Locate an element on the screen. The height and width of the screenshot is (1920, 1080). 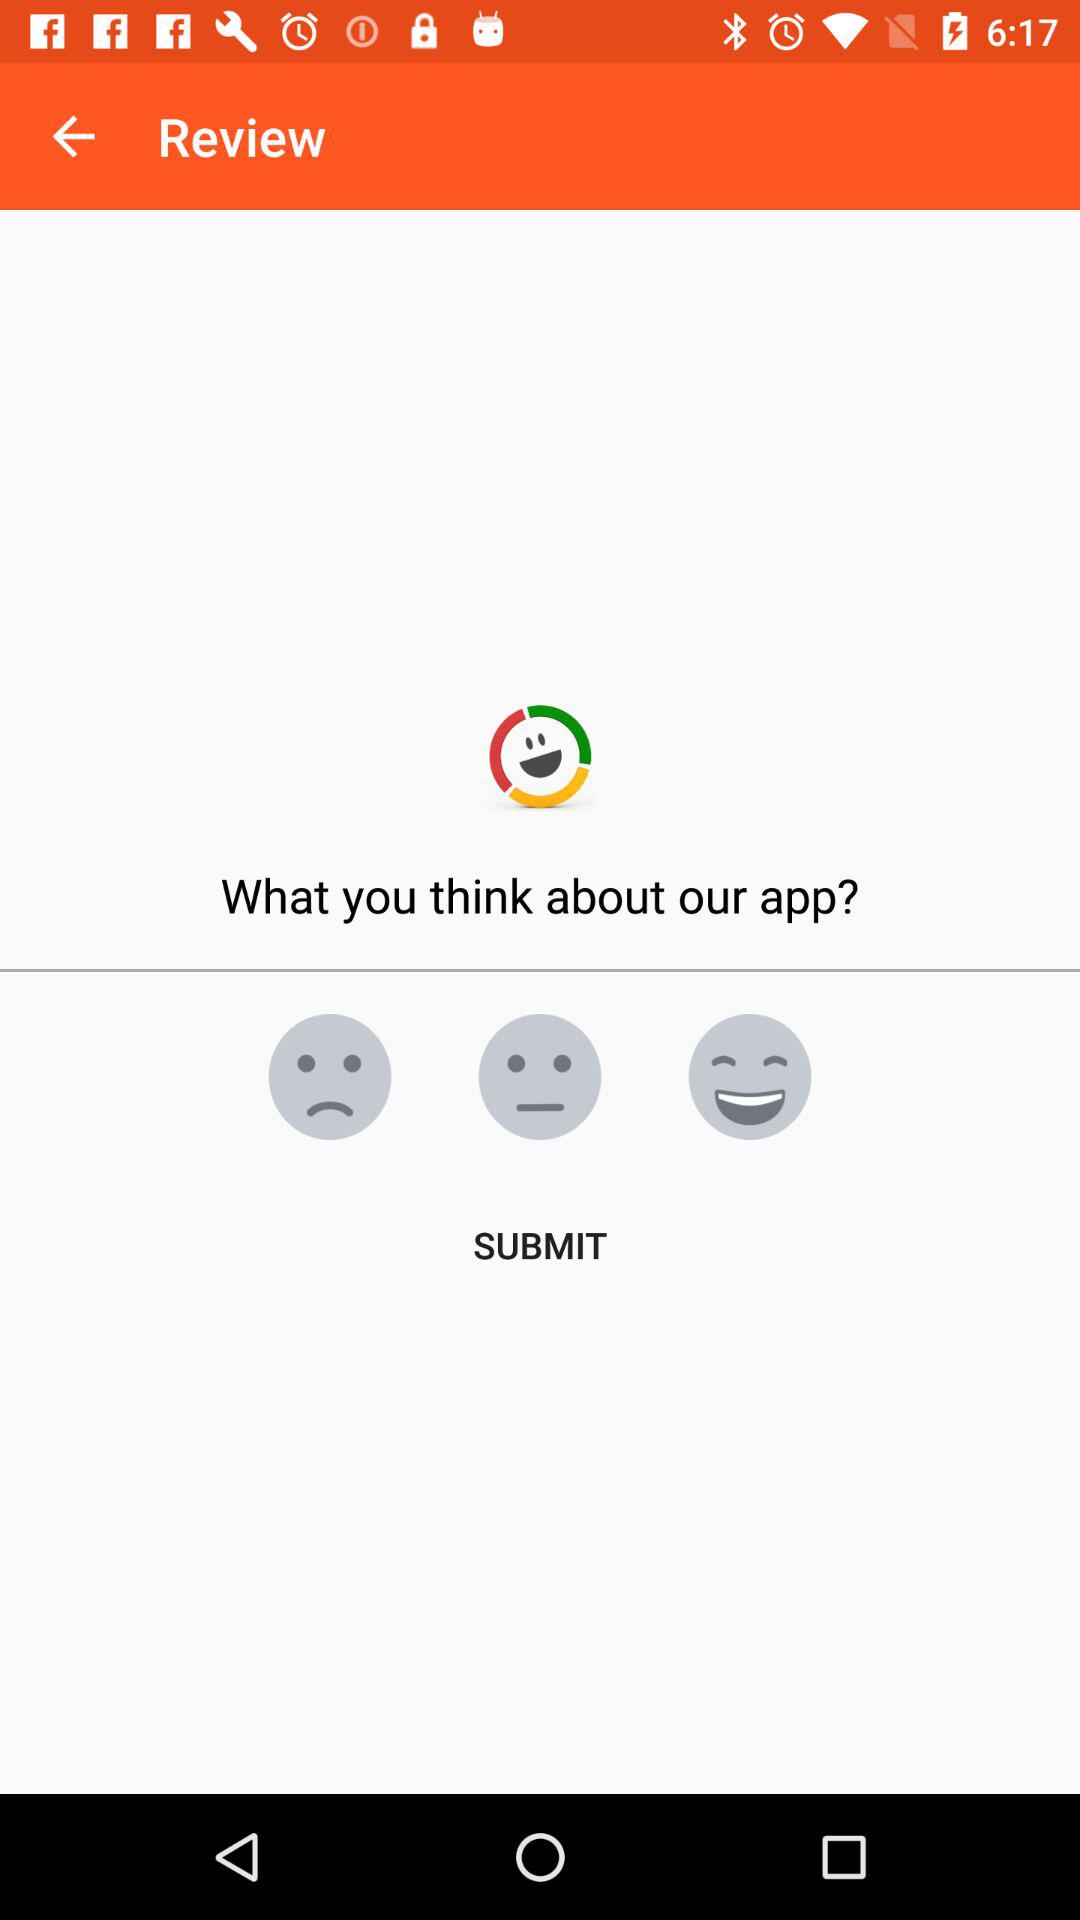
turn on item above submit is located at coordinates (540, 1077).